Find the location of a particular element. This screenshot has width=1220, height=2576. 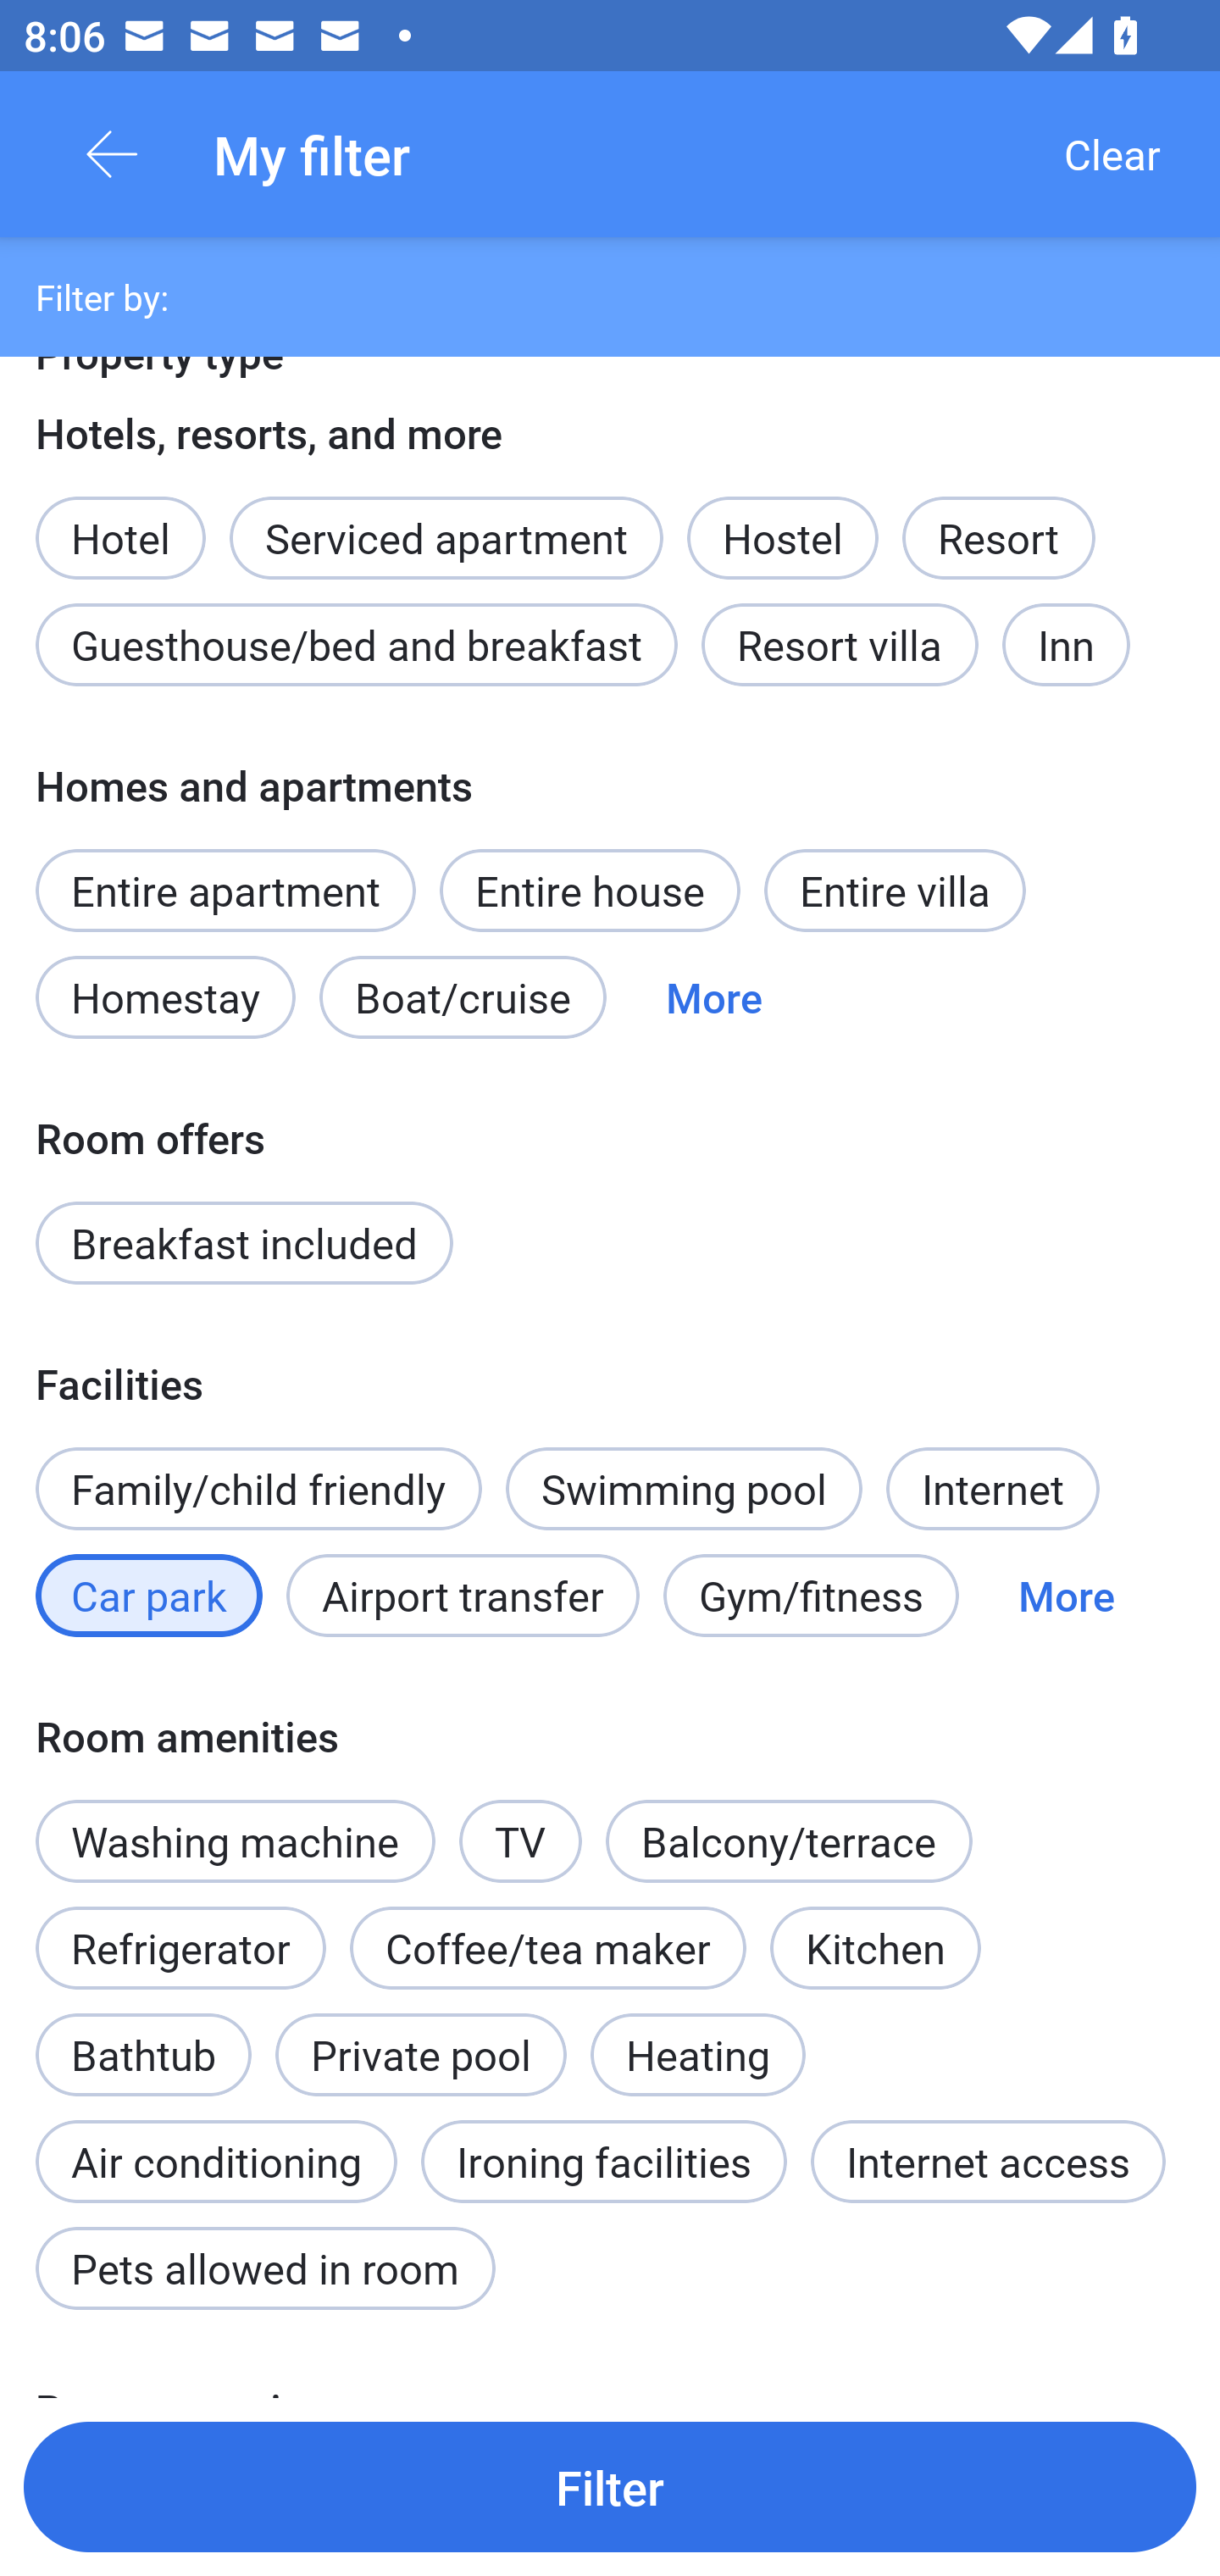

Pets allowed in room is located at coordinates (264, 2268).